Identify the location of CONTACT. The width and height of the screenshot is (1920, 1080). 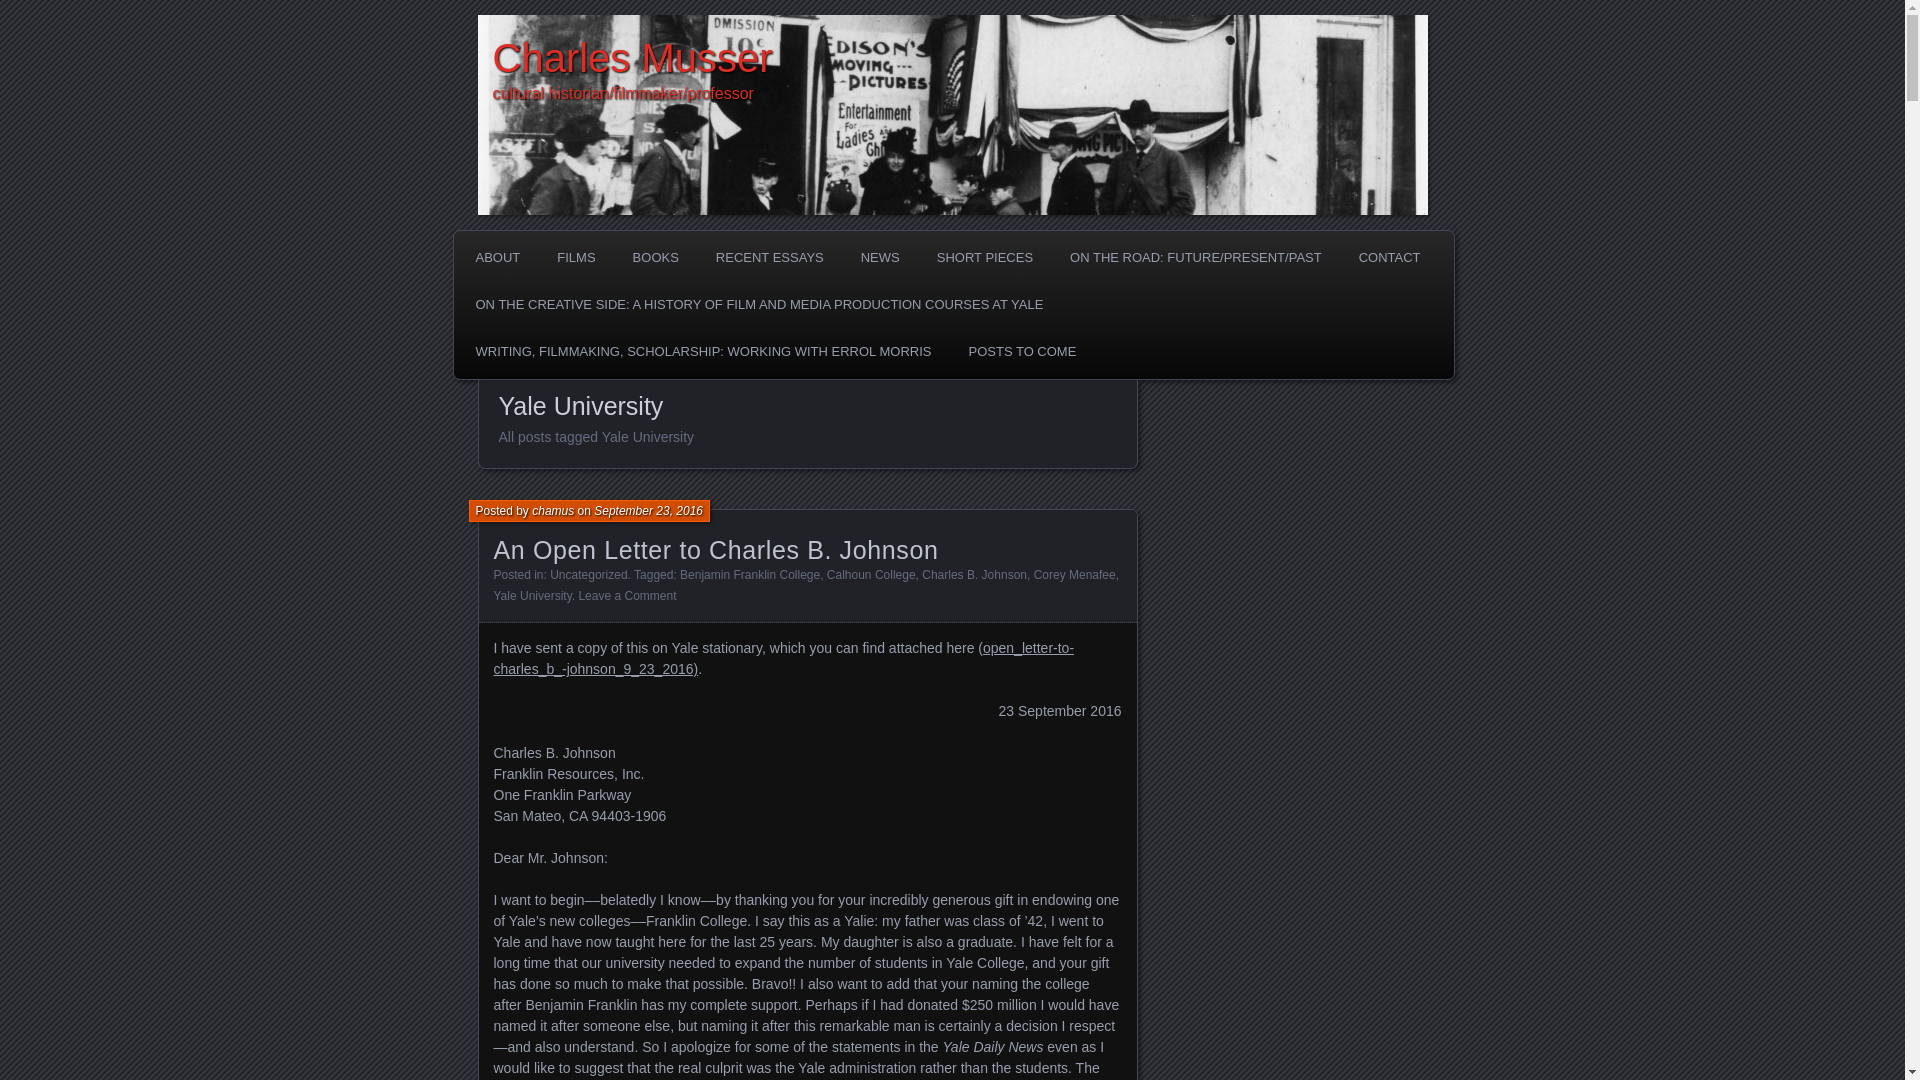
(1390, 257).